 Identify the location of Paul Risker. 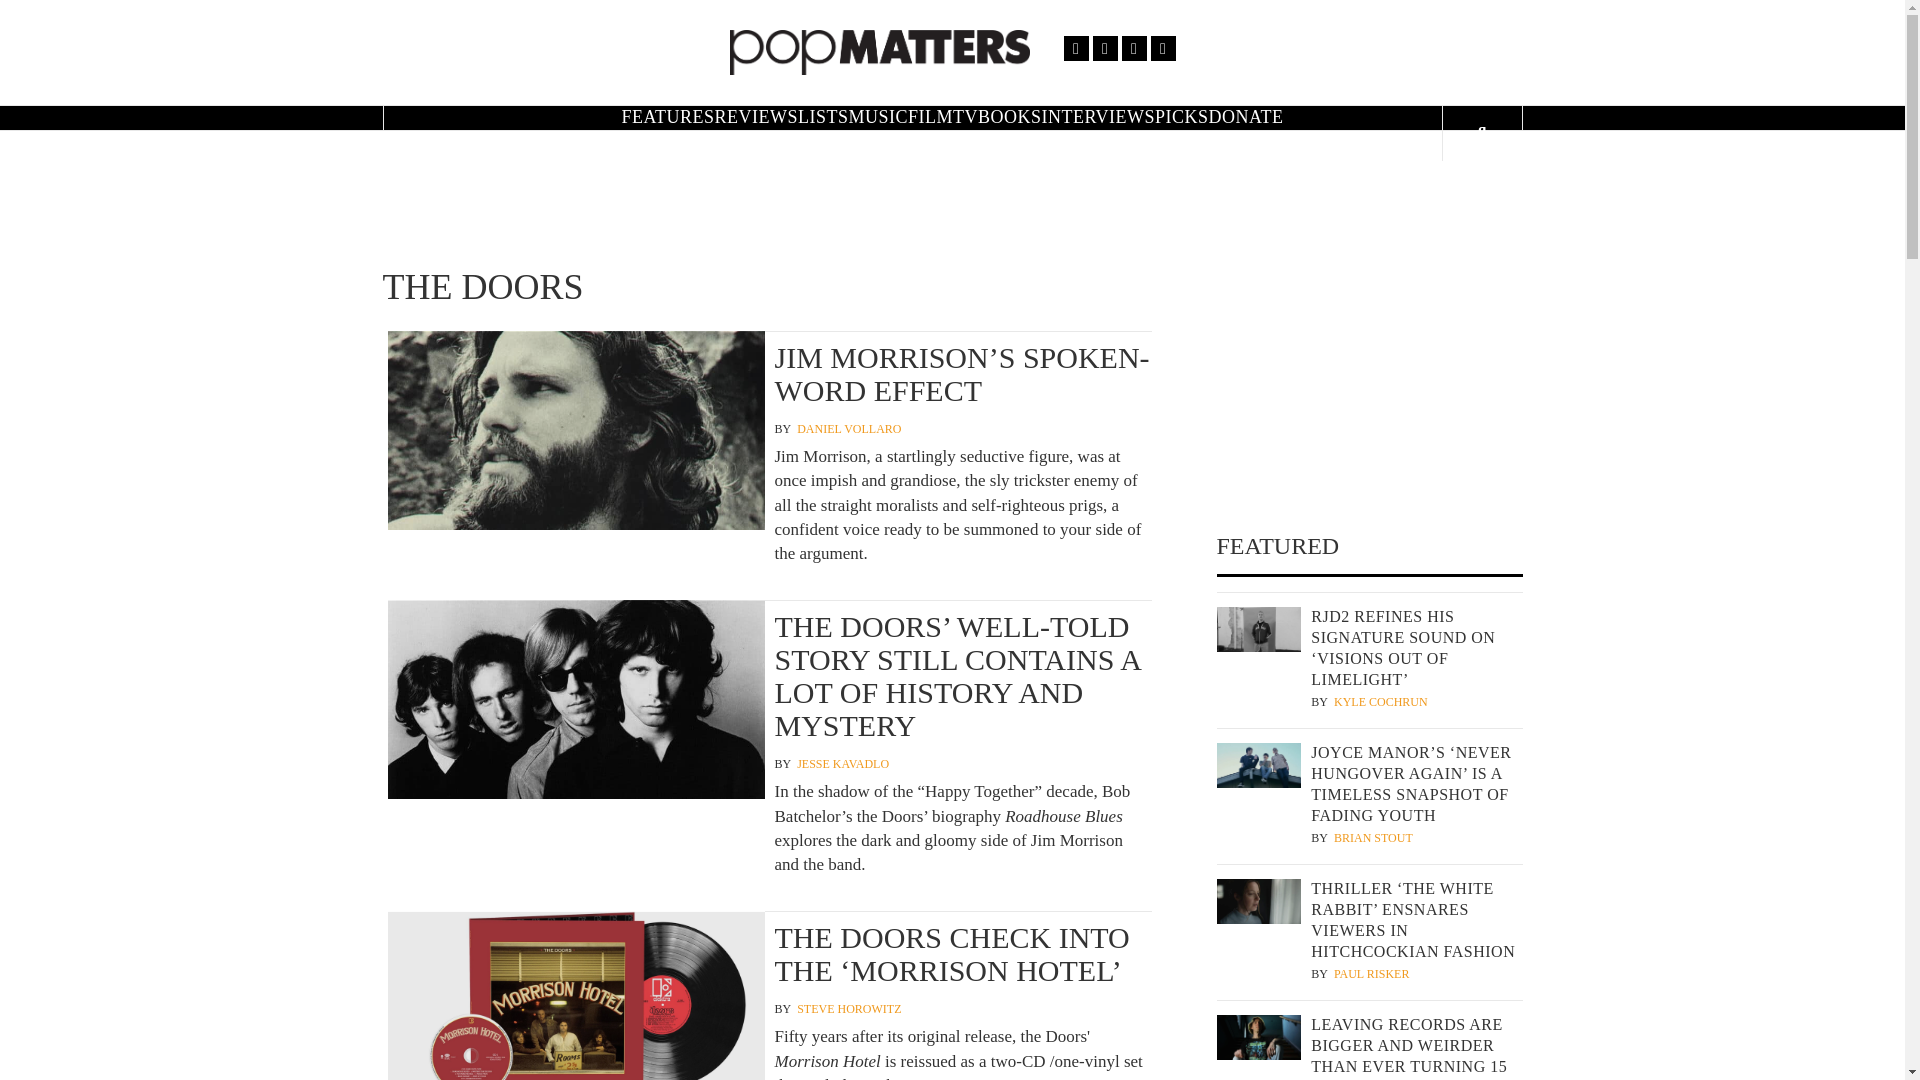
(1372, 974).